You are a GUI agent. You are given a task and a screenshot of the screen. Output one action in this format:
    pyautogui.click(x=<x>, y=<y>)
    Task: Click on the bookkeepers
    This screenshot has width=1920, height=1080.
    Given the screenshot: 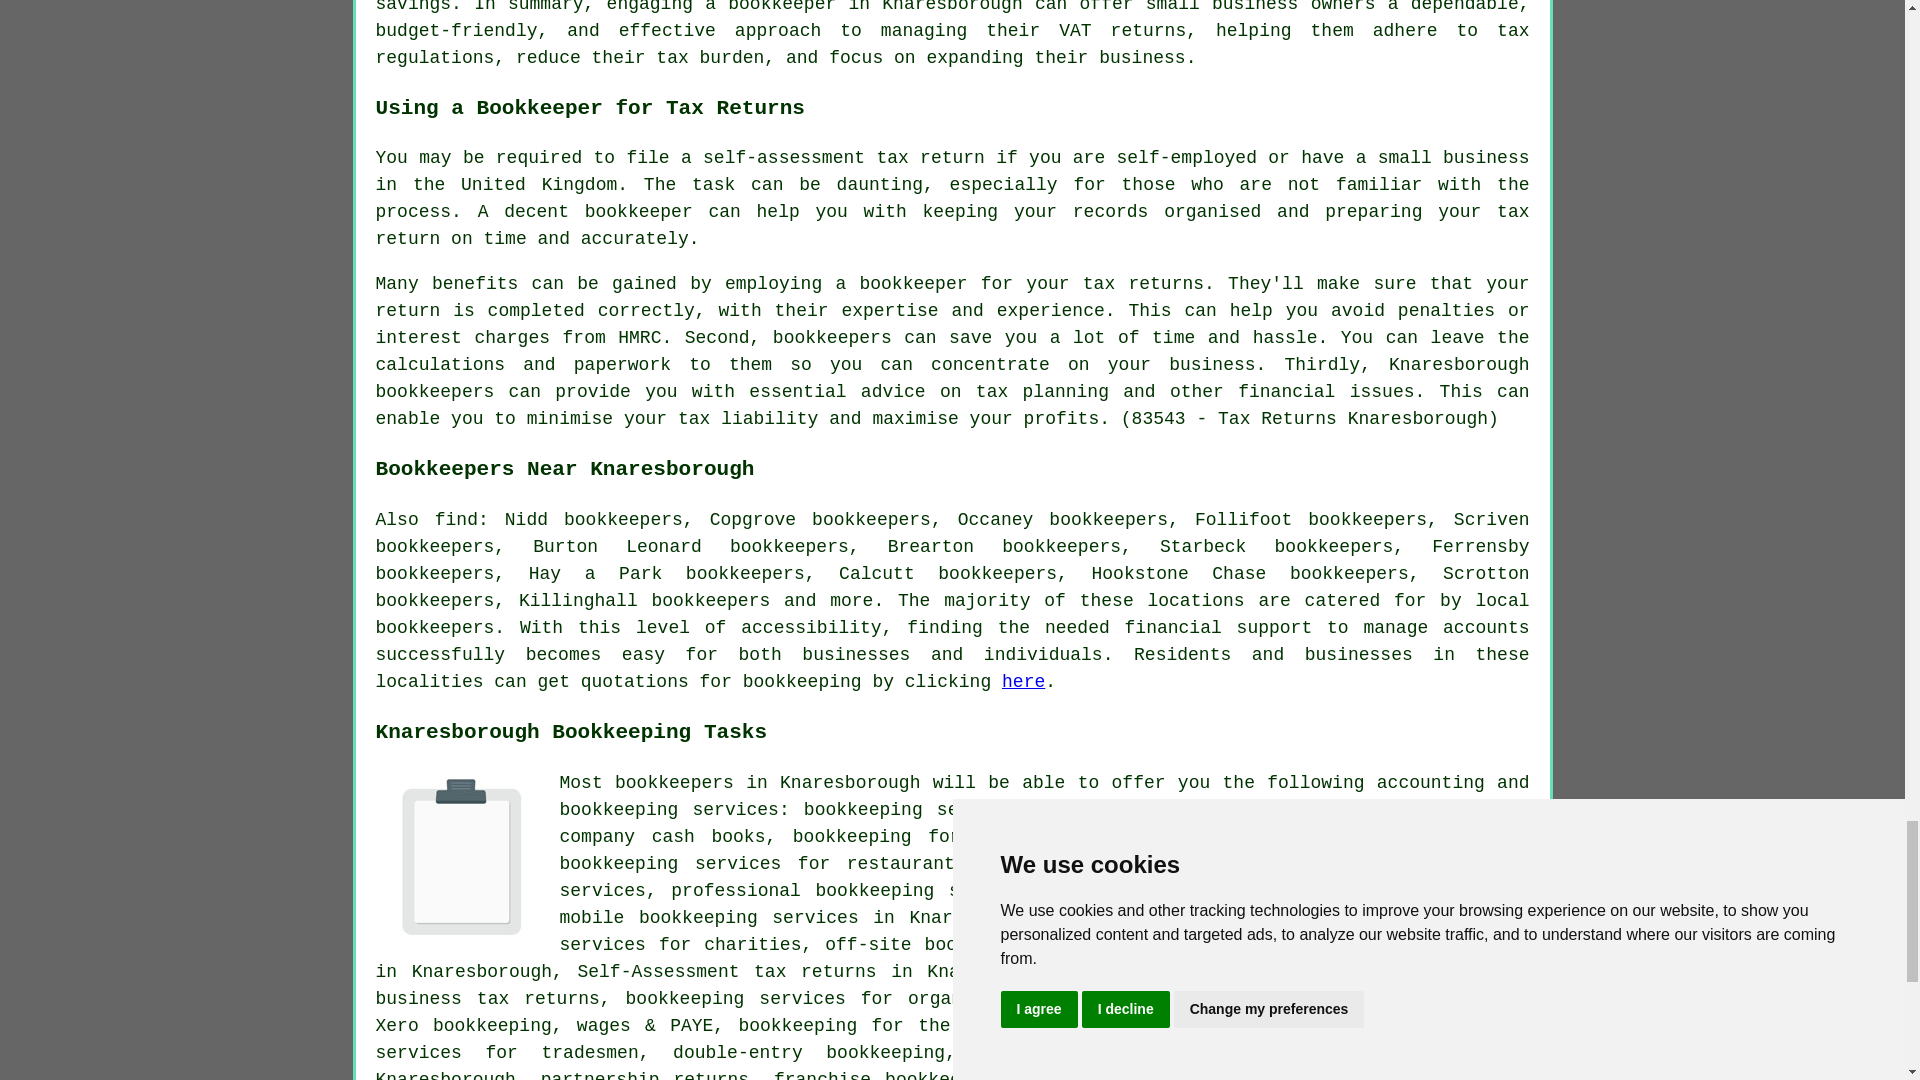 What is the action you would take?
    pyautogui.click(x=436, y=628)
    